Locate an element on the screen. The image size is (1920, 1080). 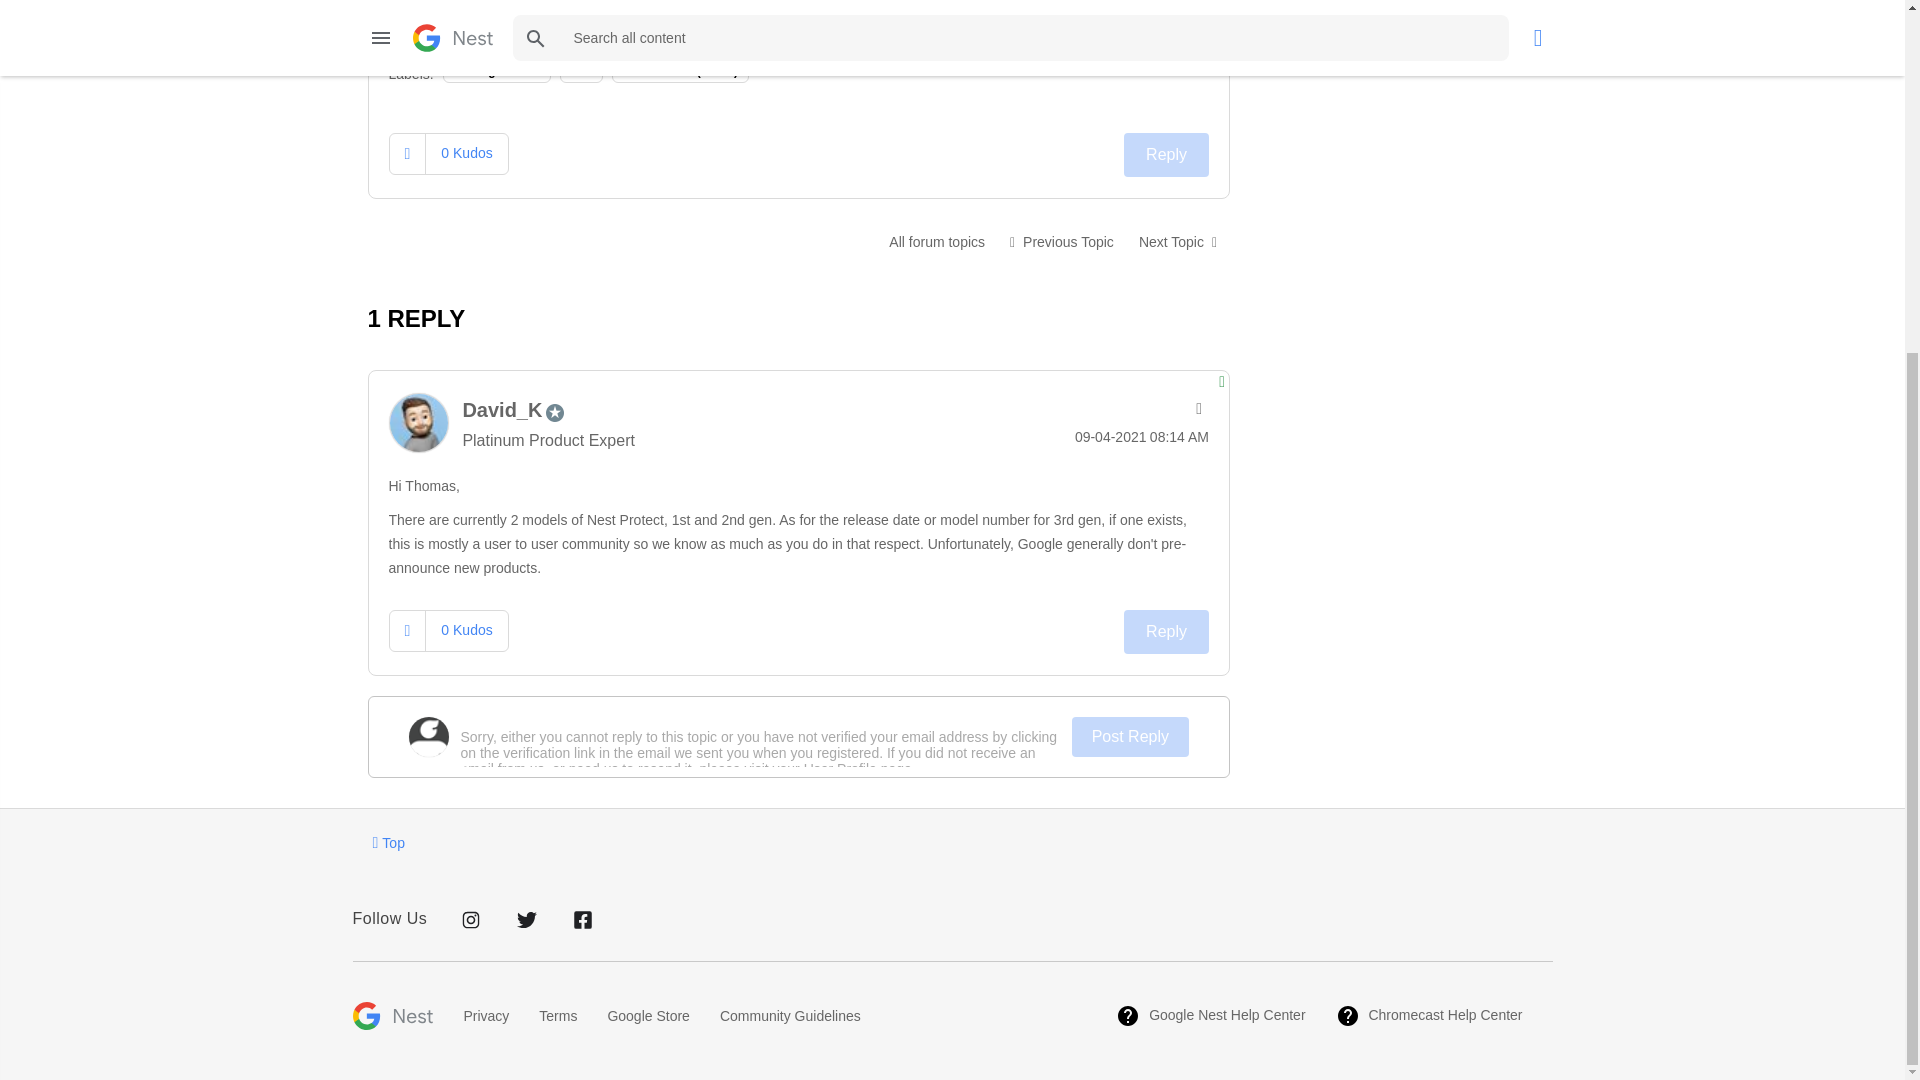
Getting Started is located at coordinates (498, 70).